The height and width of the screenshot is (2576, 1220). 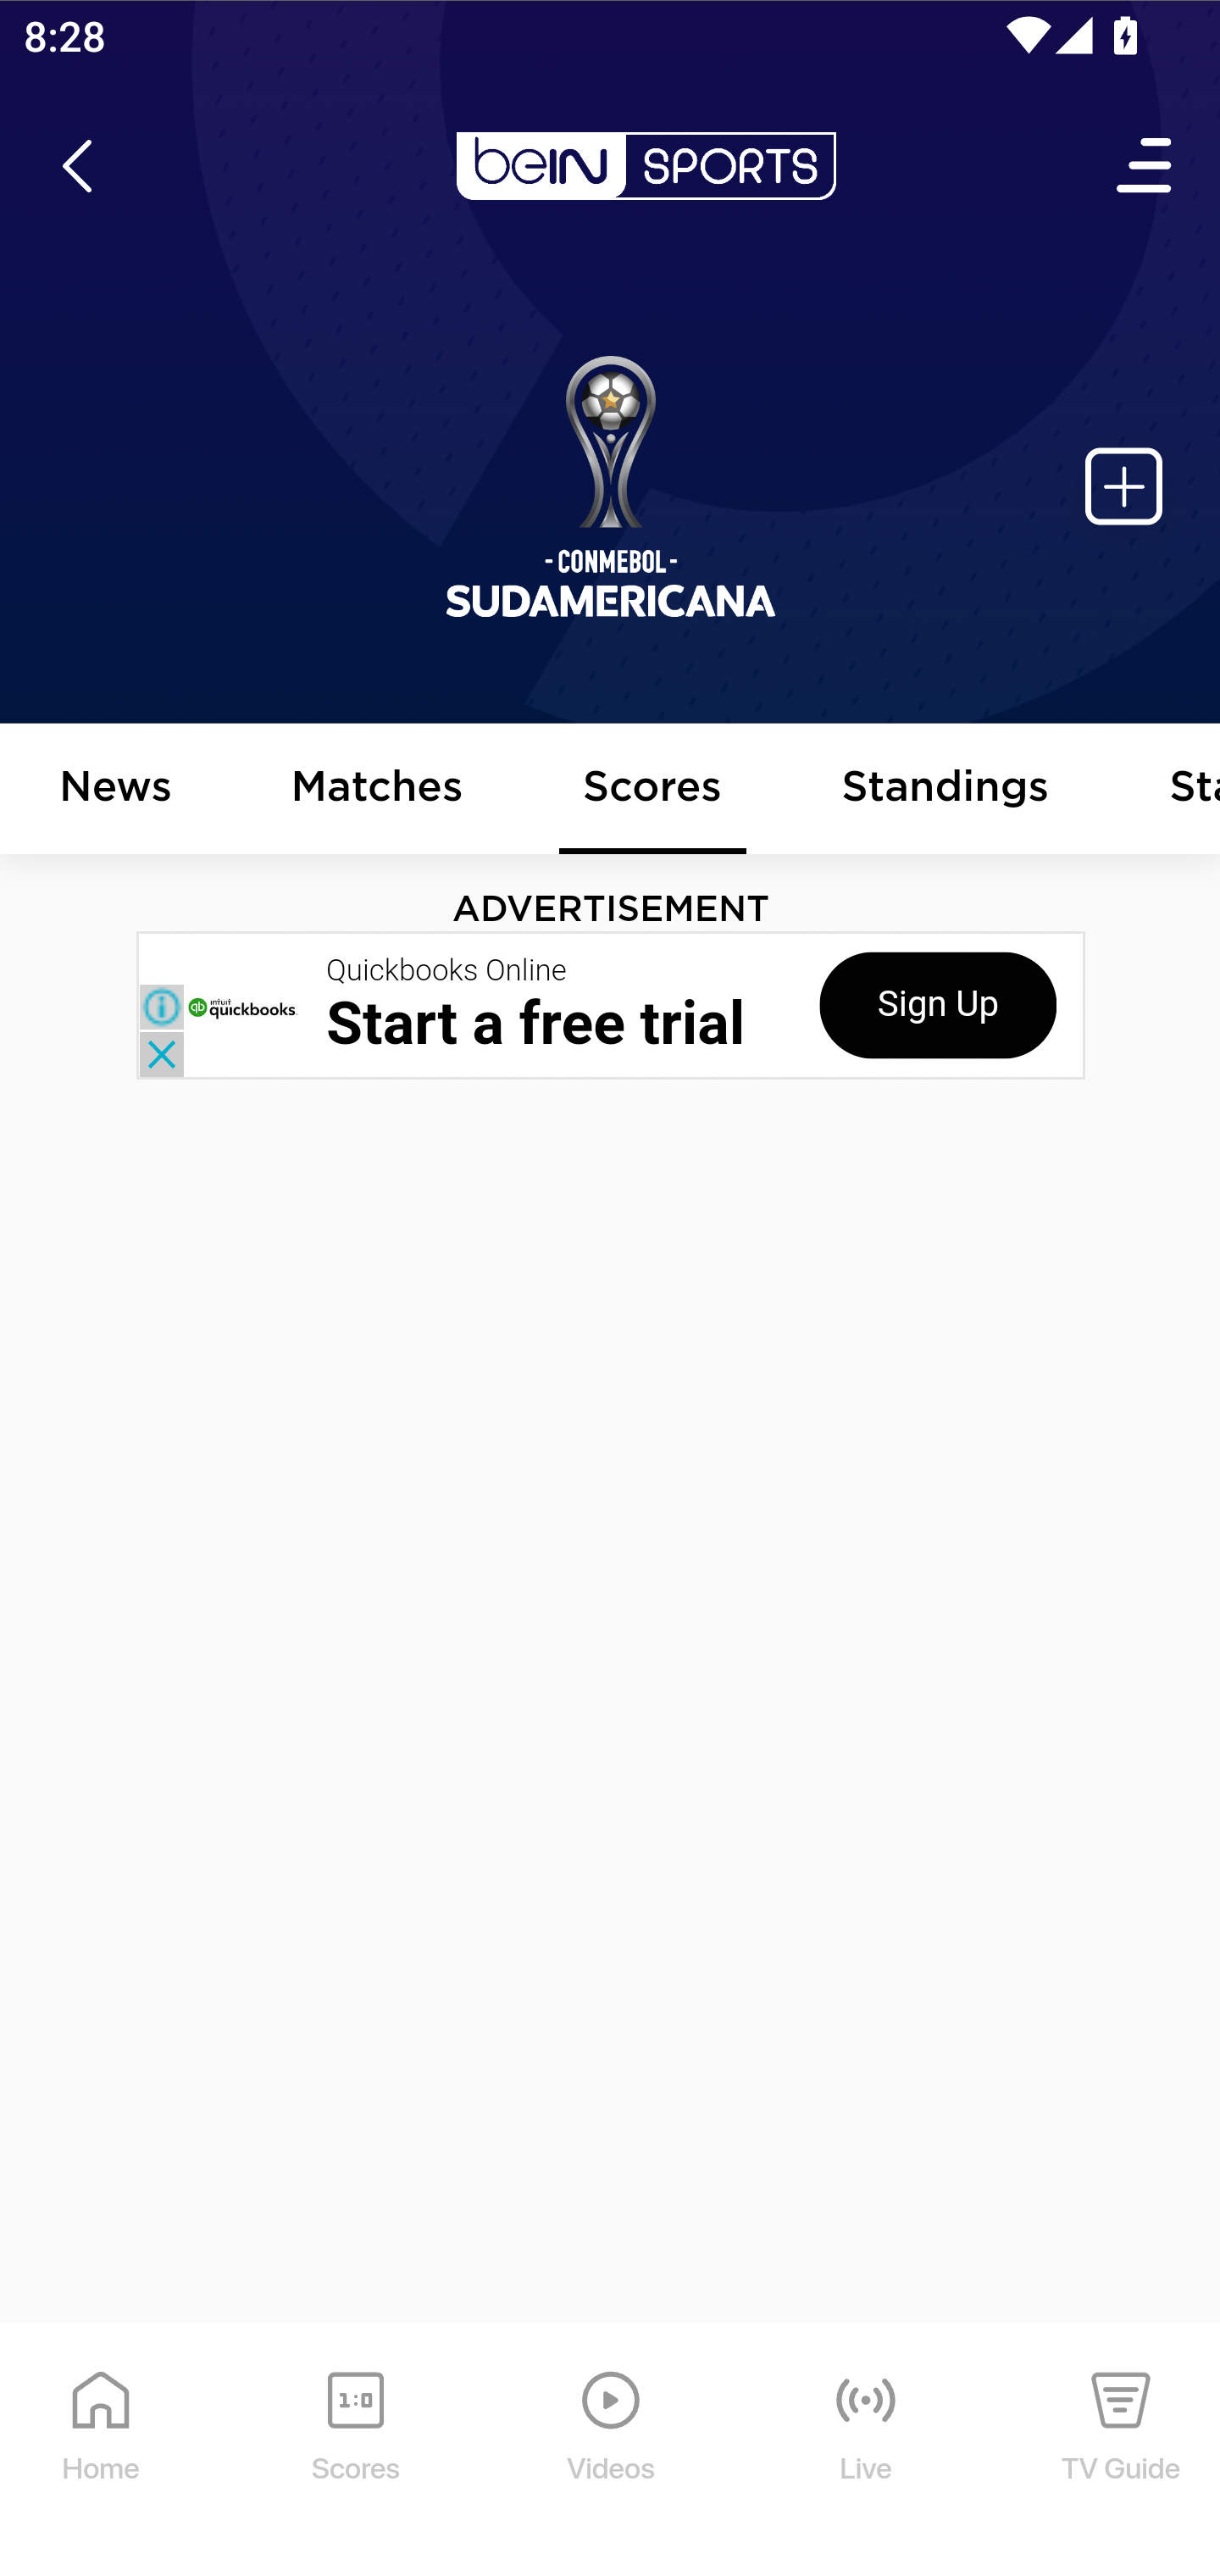 I want to click on News, so click(x=116, y=790).